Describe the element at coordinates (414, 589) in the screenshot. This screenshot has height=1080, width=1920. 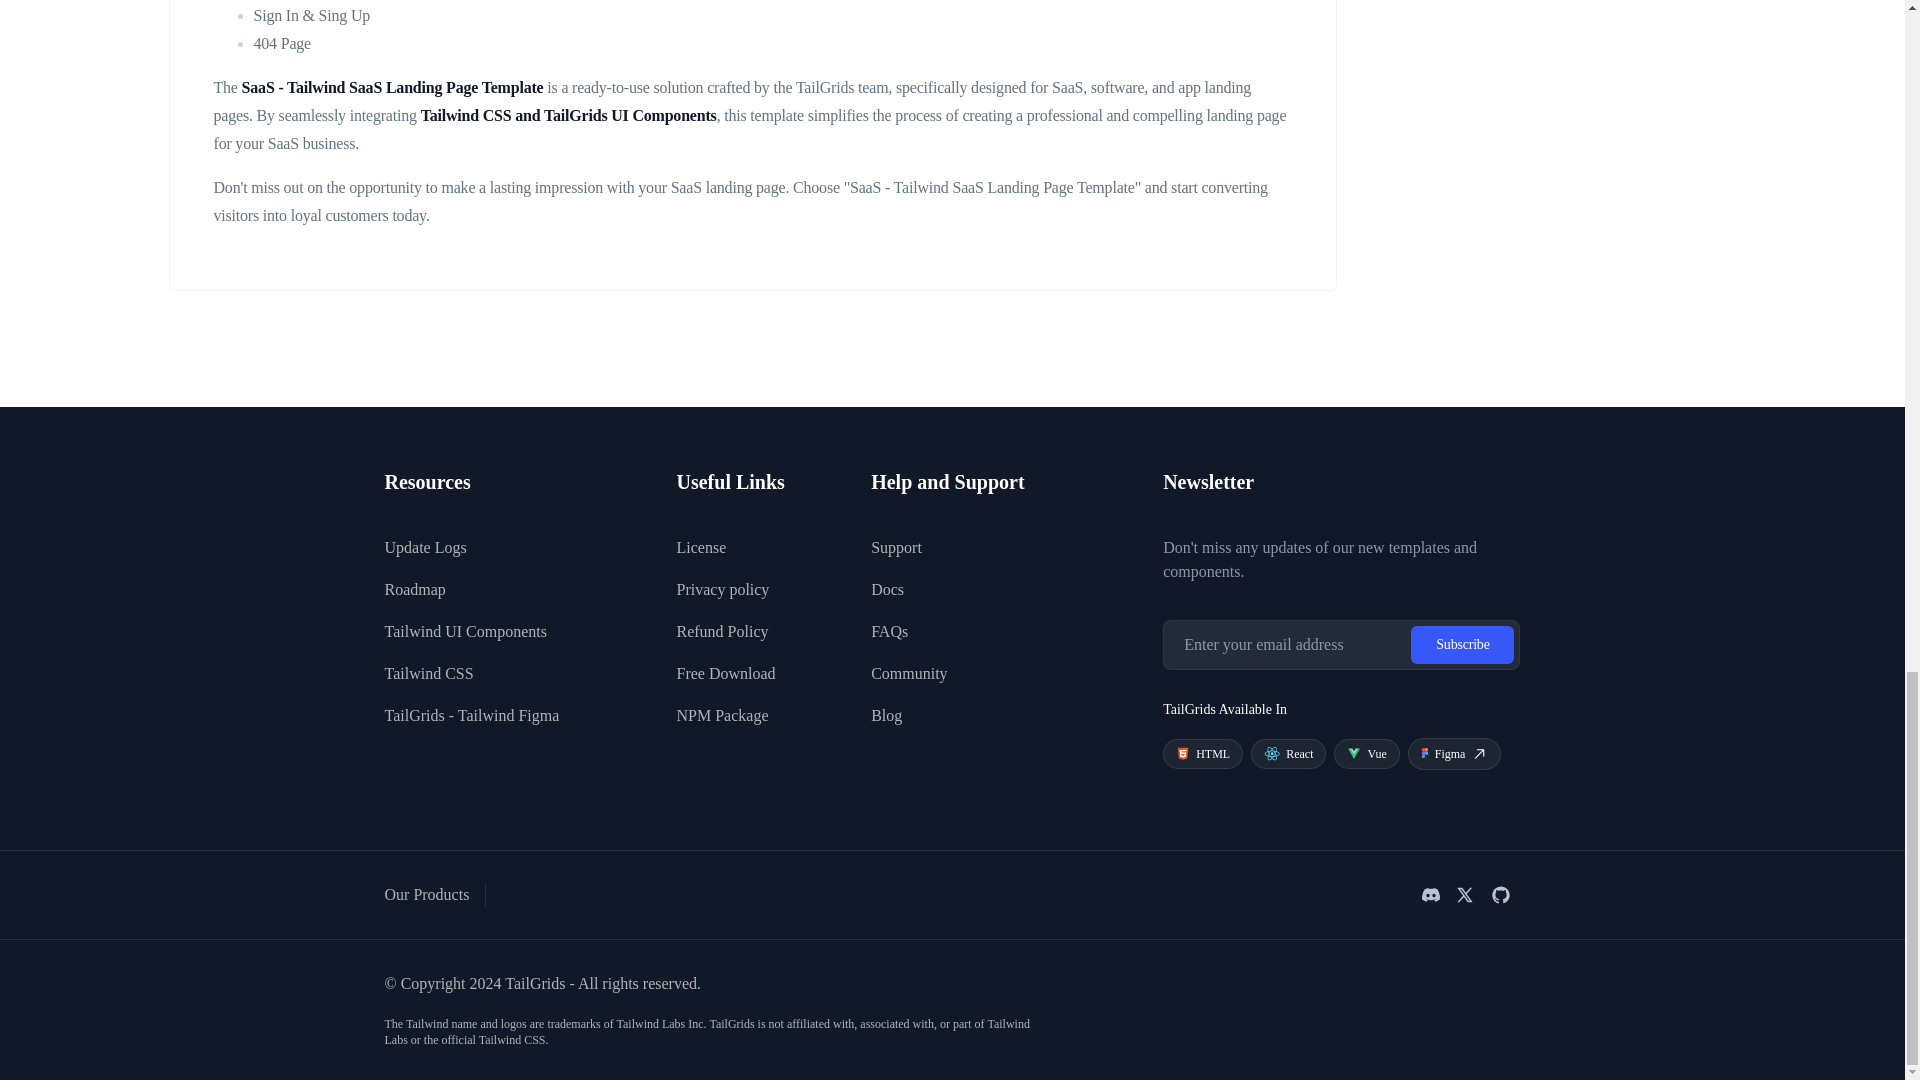
I see `Roadmap` at that location.